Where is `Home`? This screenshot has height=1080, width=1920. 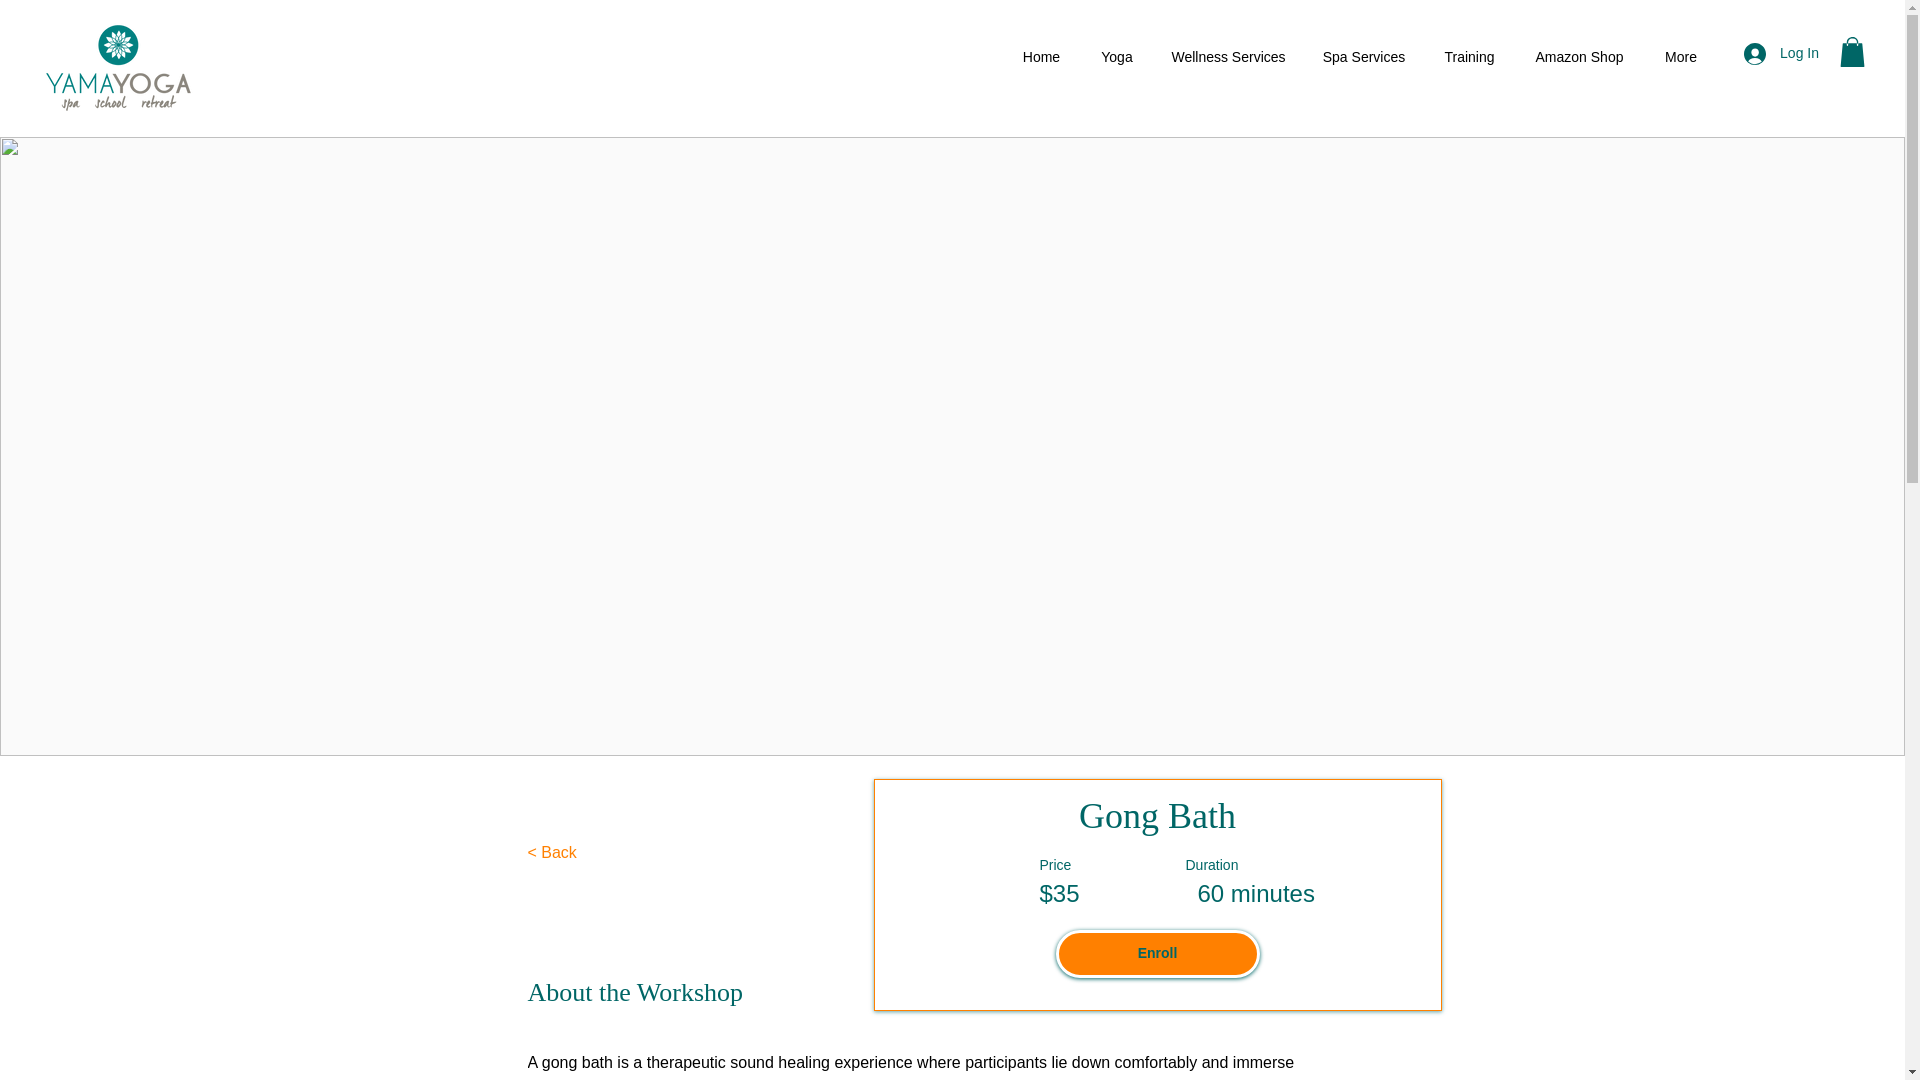 Home is located at coordinates (1041, 57).